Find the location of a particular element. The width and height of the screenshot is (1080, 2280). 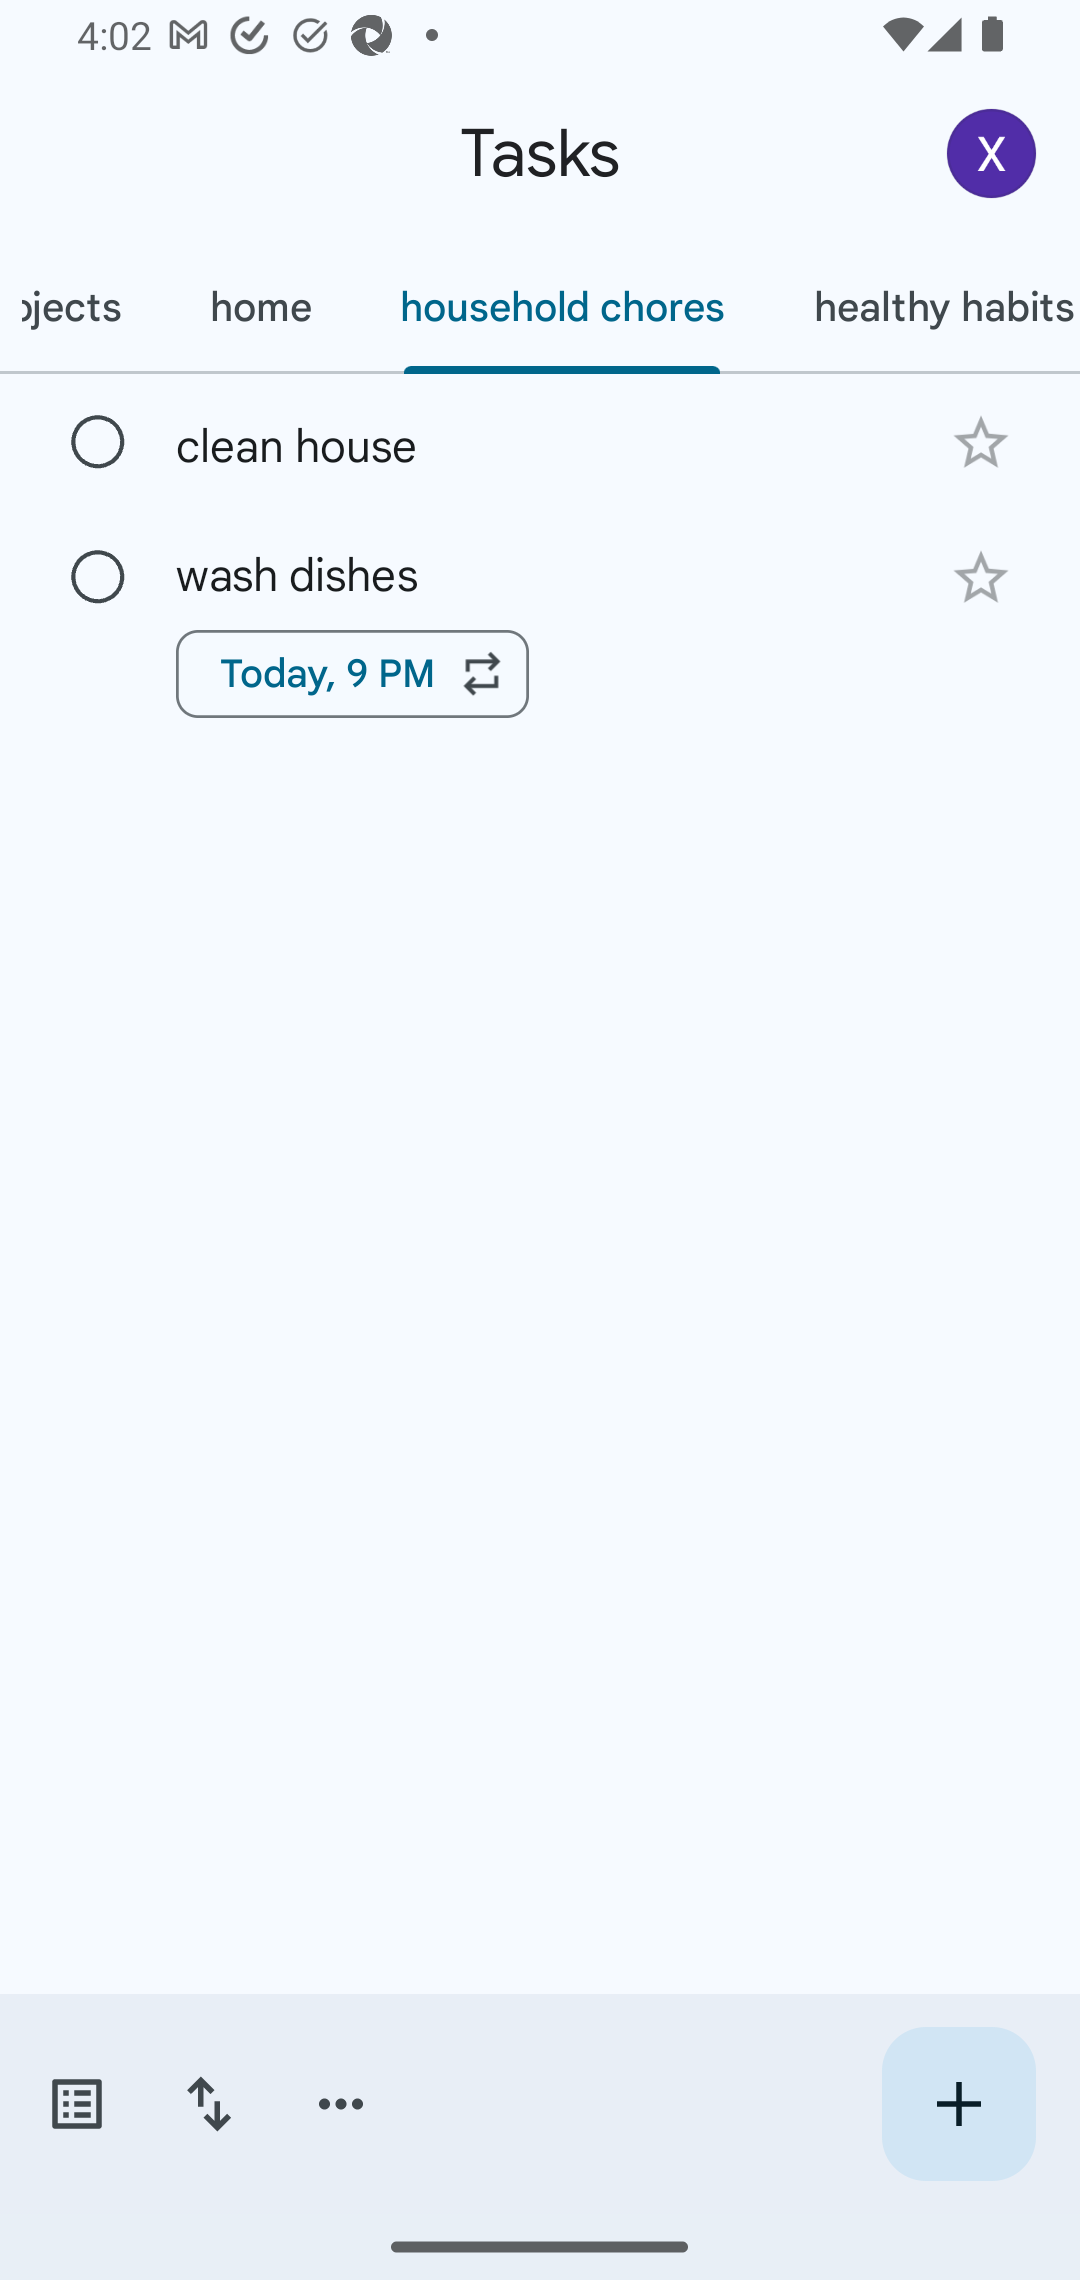

Change sort order is located at coordinates (208, 2104).